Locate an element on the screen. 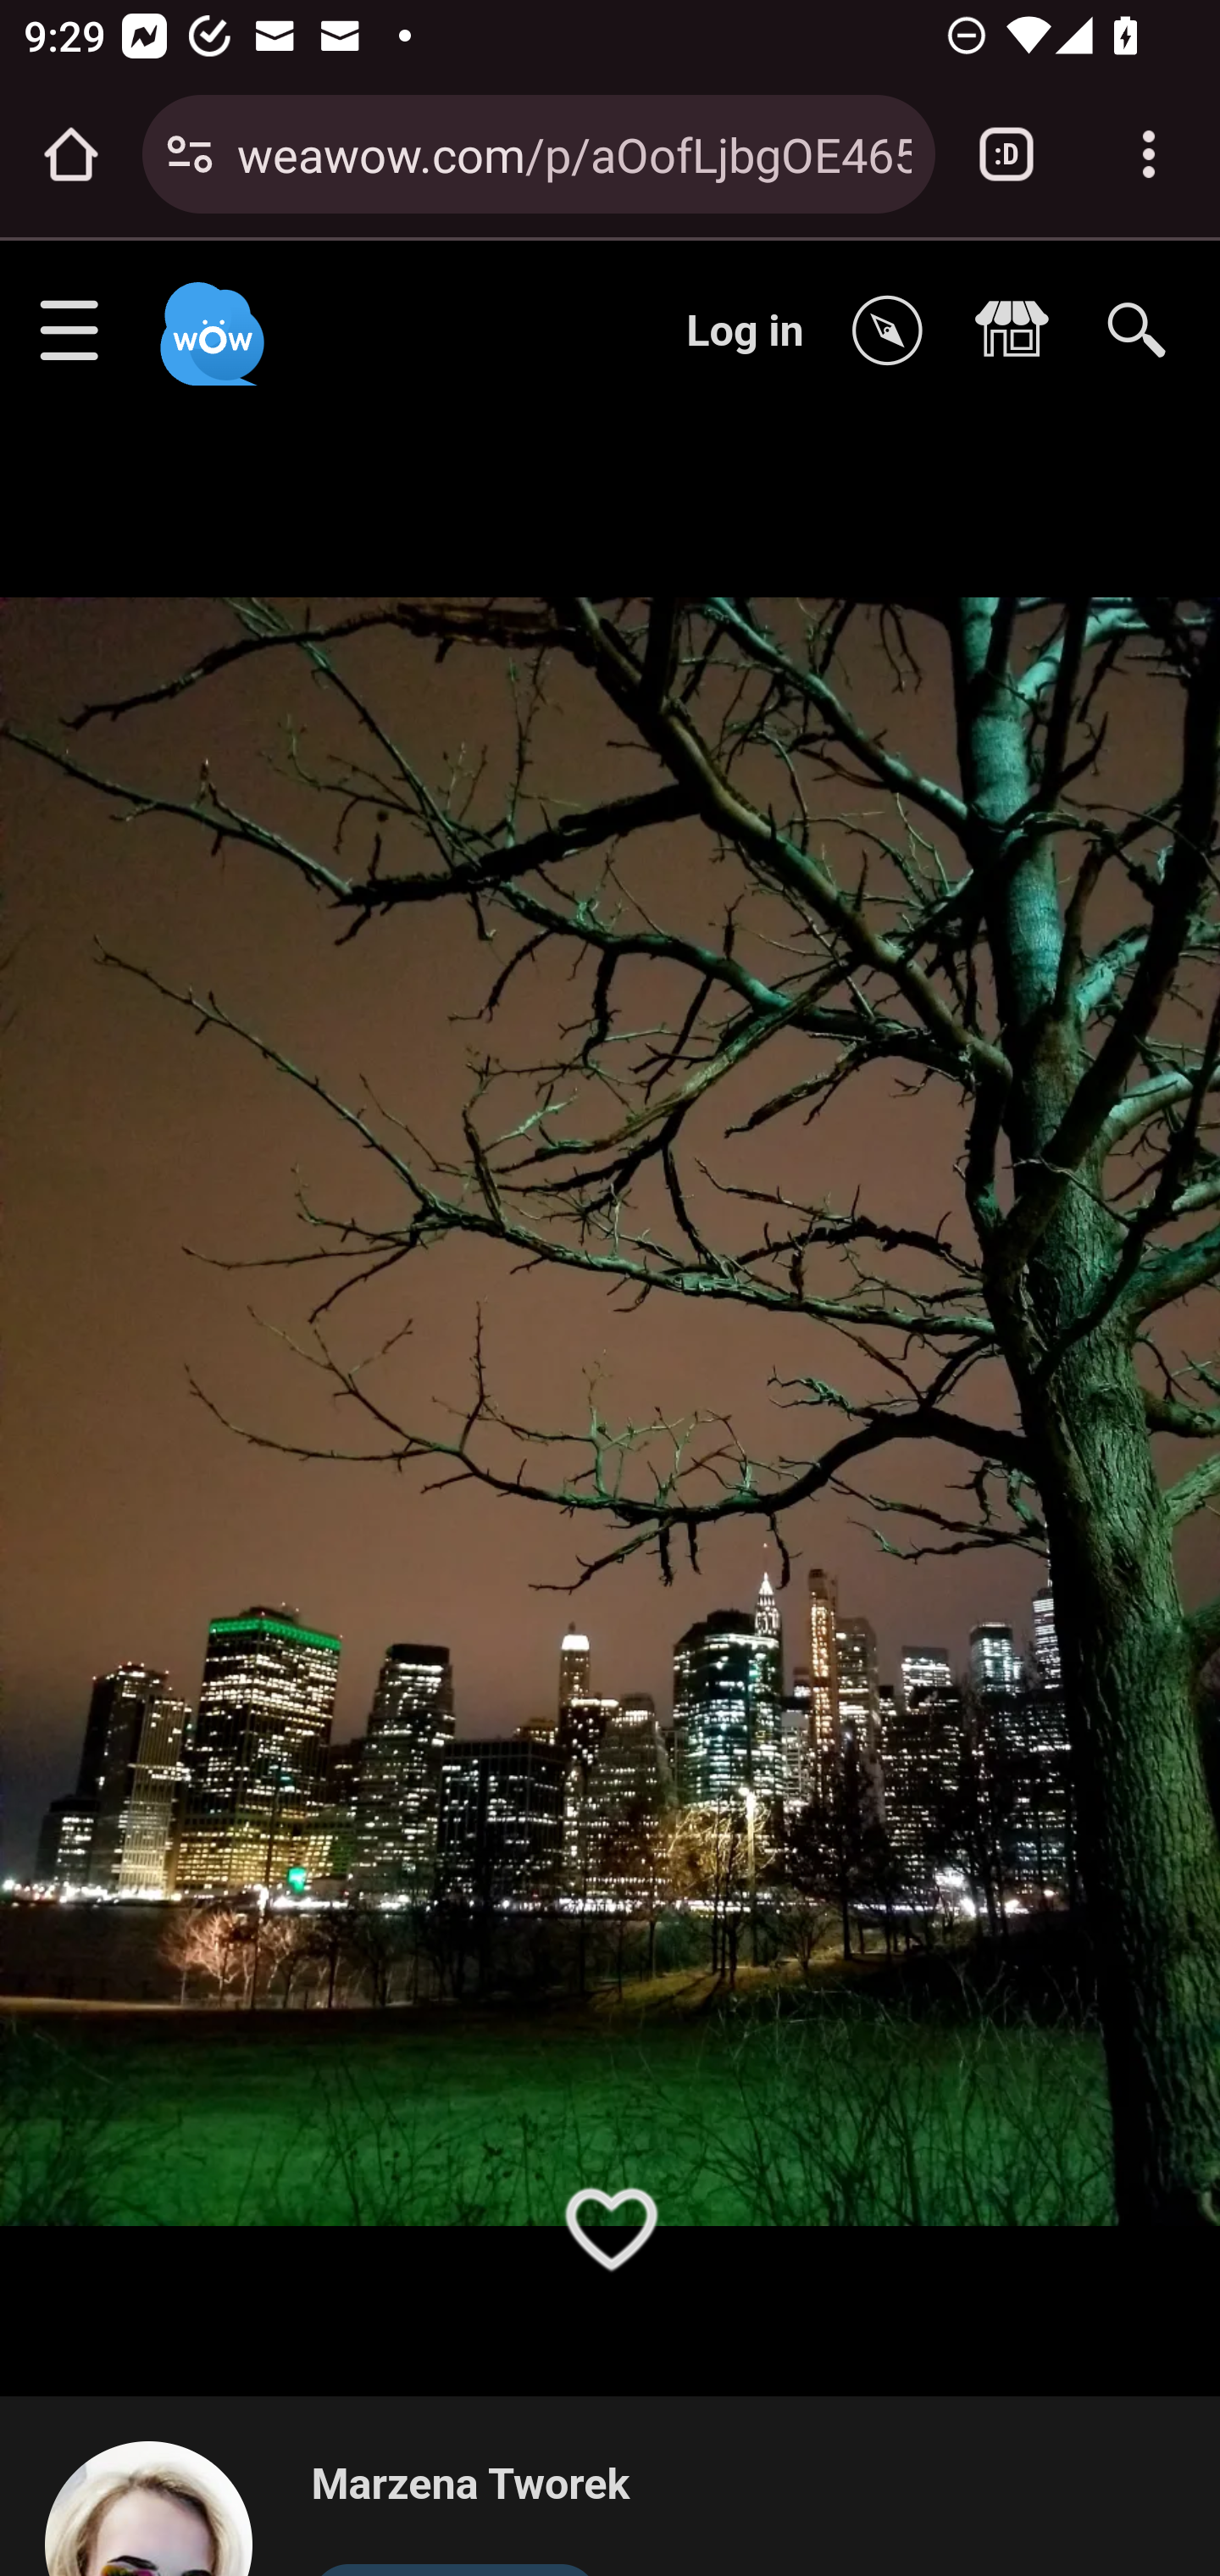   is located at coordinates (1020, 332).